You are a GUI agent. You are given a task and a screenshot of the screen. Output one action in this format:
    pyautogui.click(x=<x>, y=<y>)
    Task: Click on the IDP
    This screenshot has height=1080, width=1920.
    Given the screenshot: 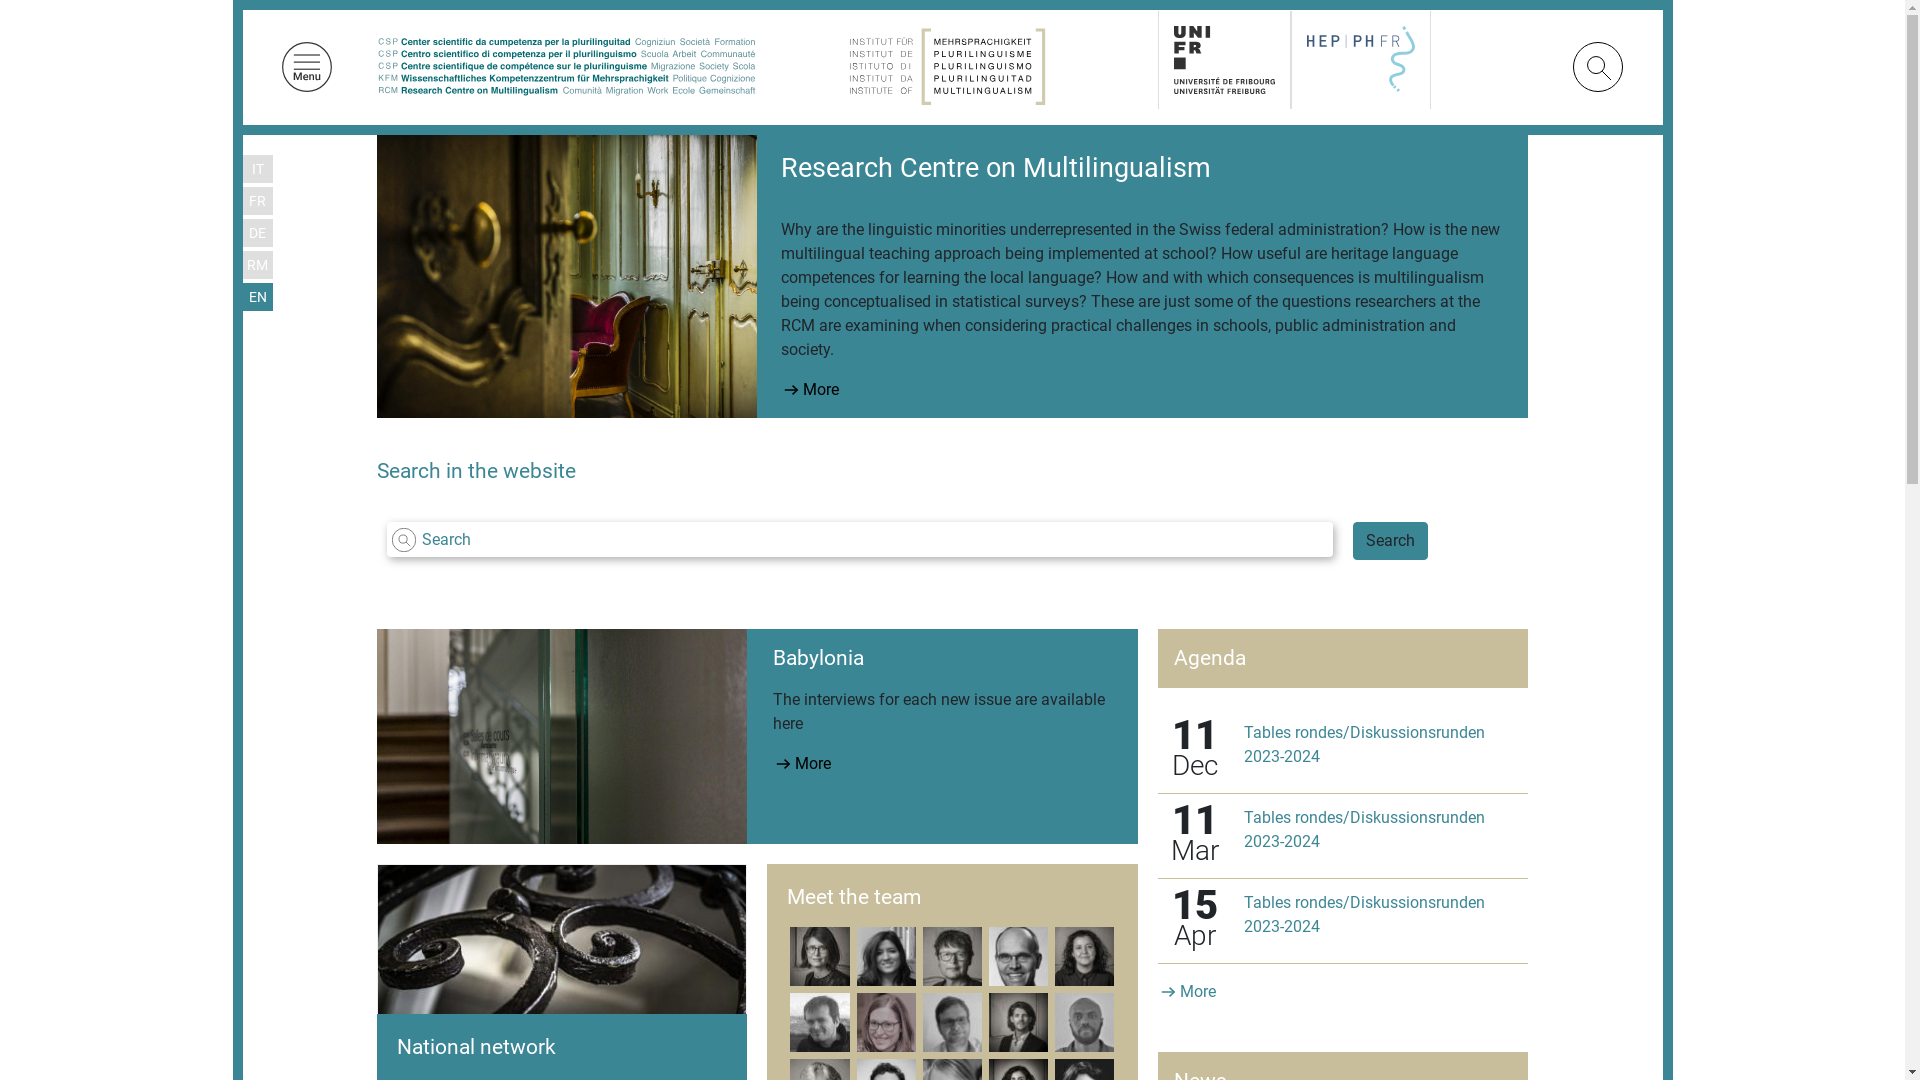 What is the action you would take?
    pyautogui.click(x=947, y=66)
    